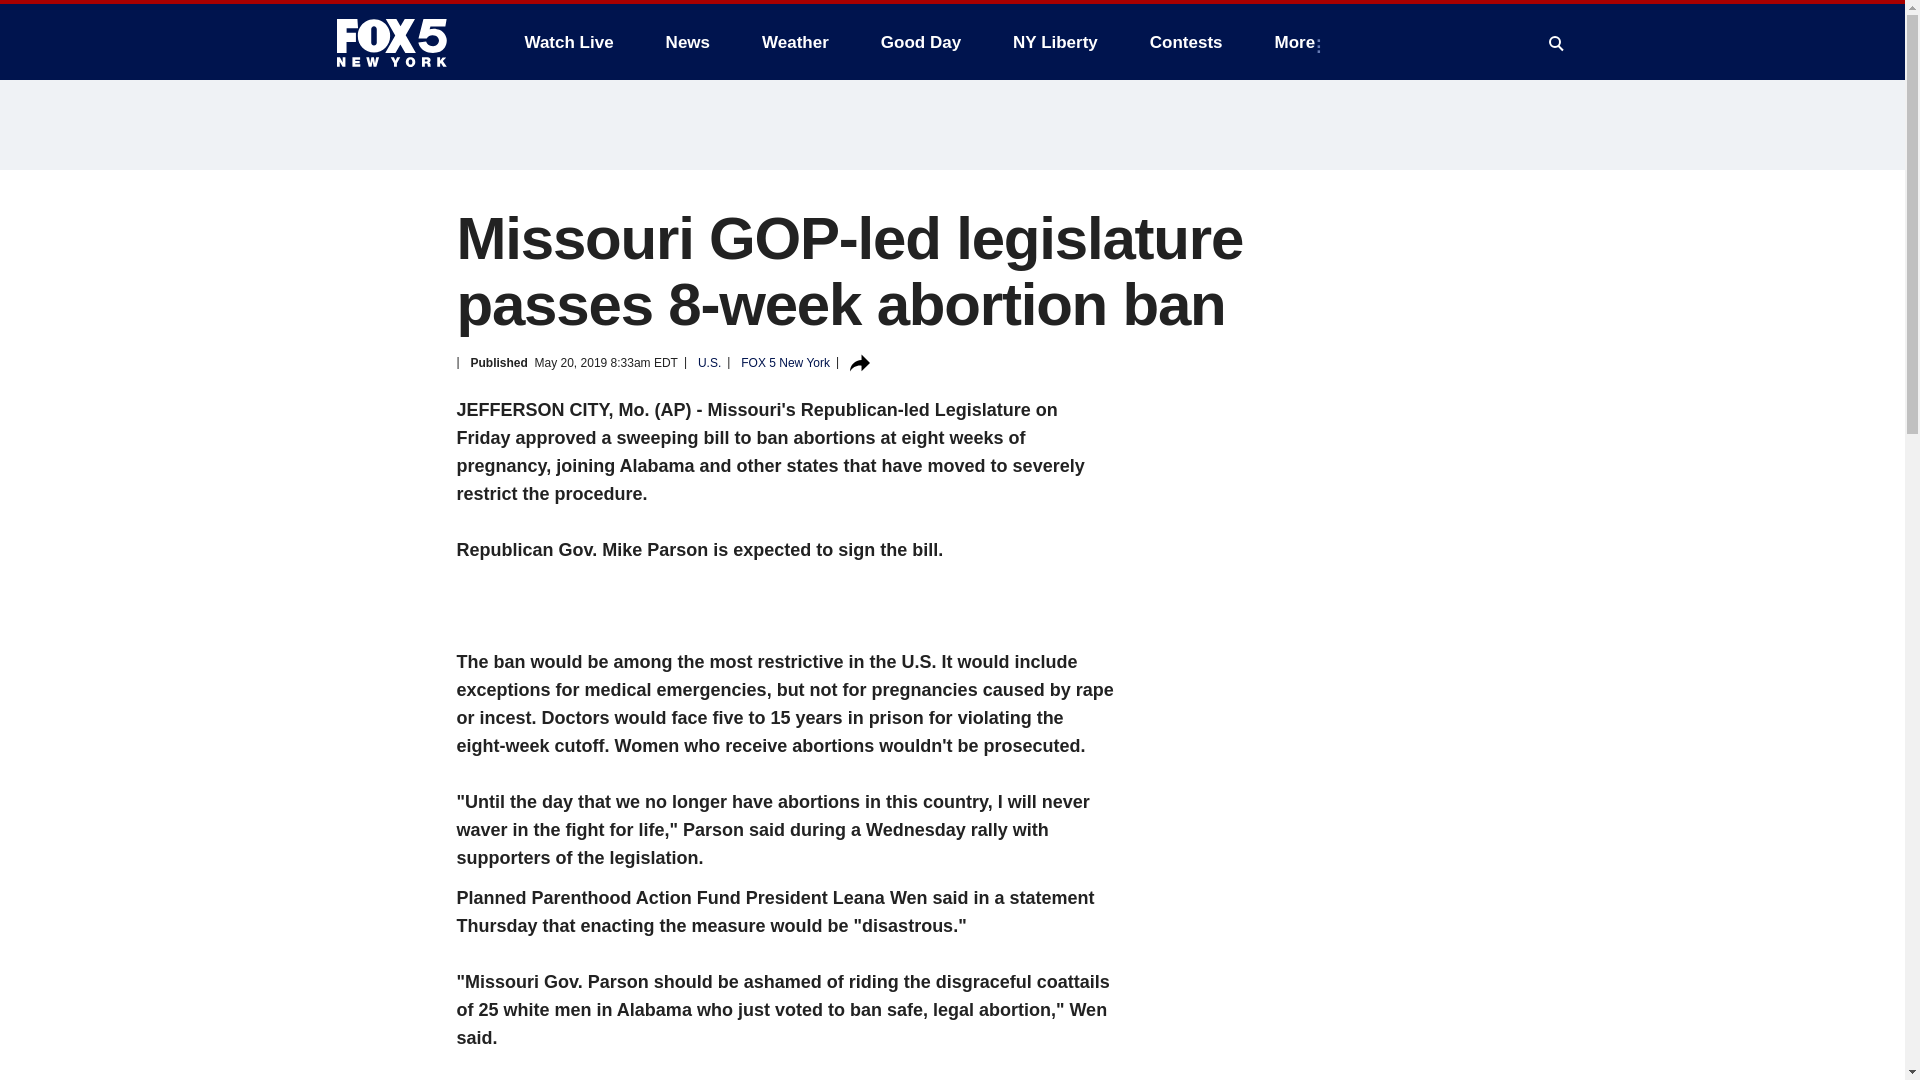 The image size is (1920, 1080). Describe the element at coordinates (1300, 42) in the screenshot. I see `More` at that location.